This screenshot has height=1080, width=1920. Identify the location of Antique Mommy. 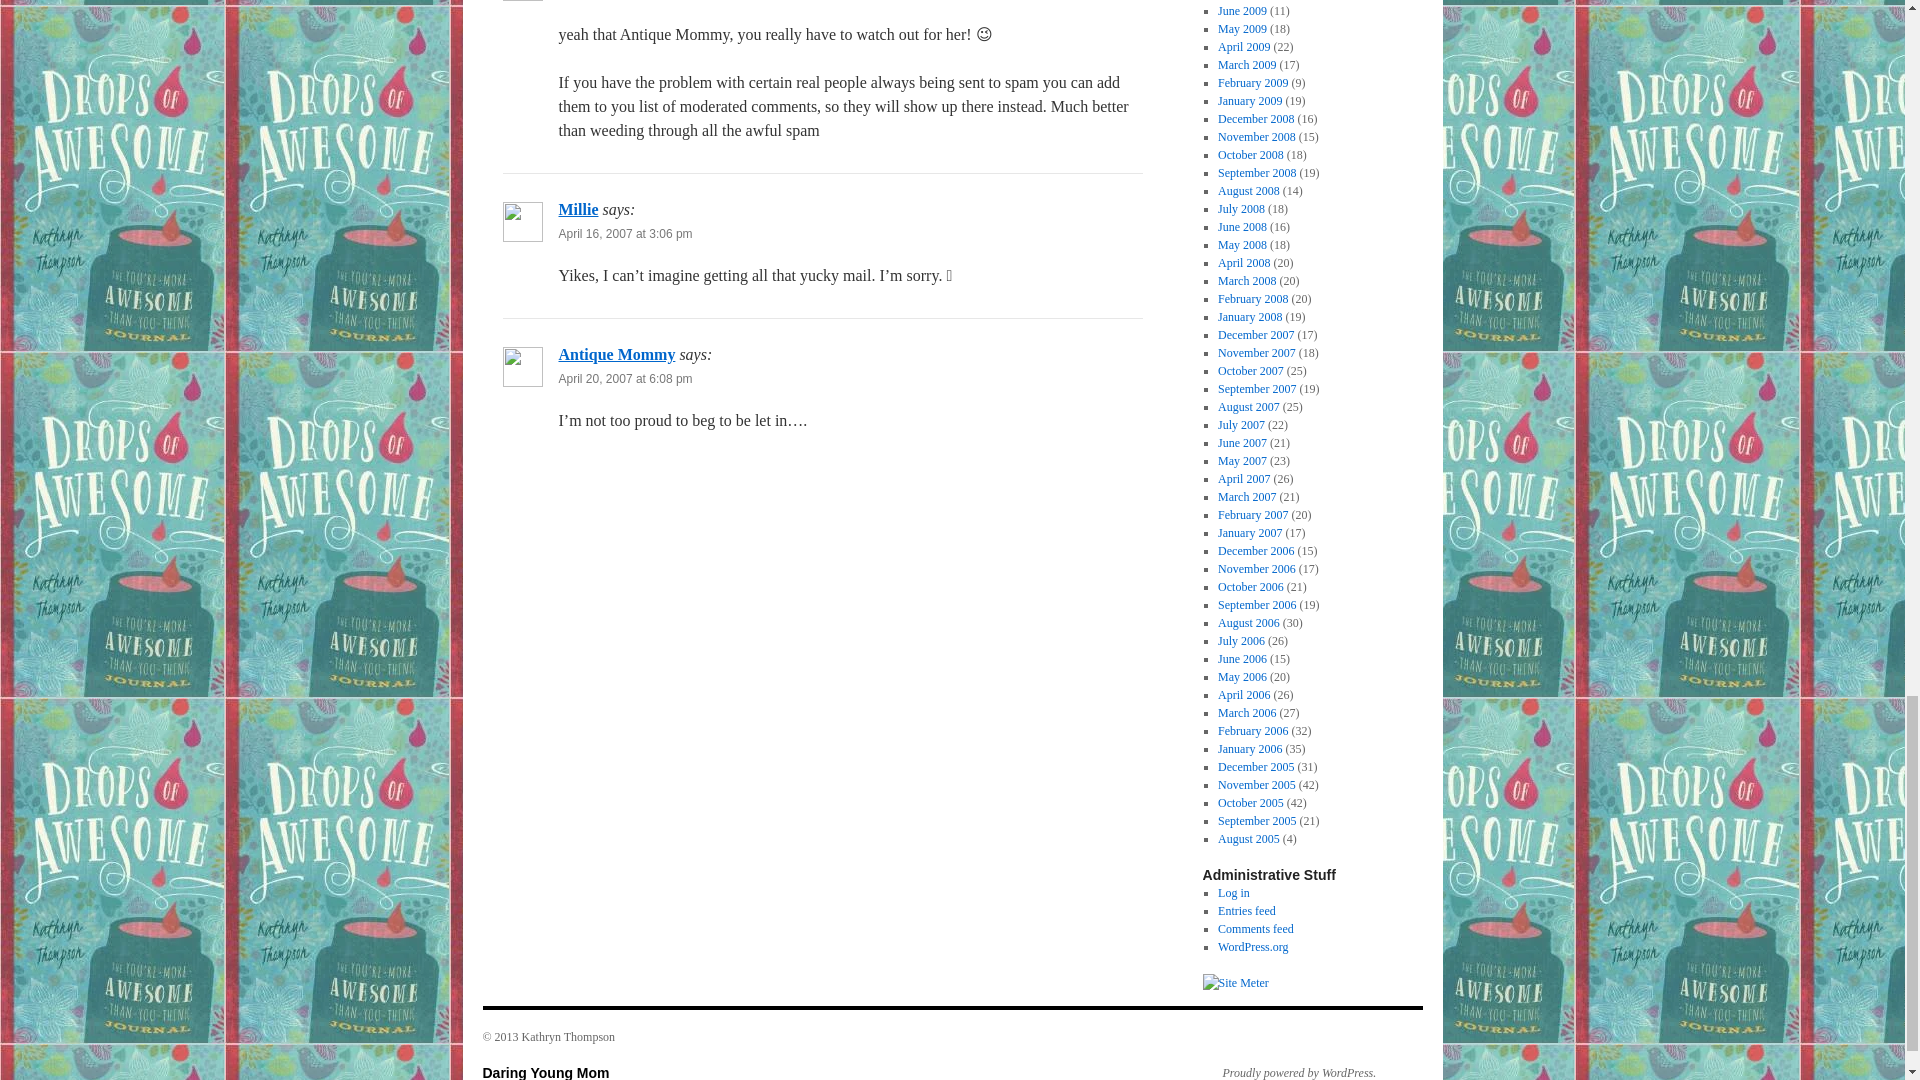
(616, 354).